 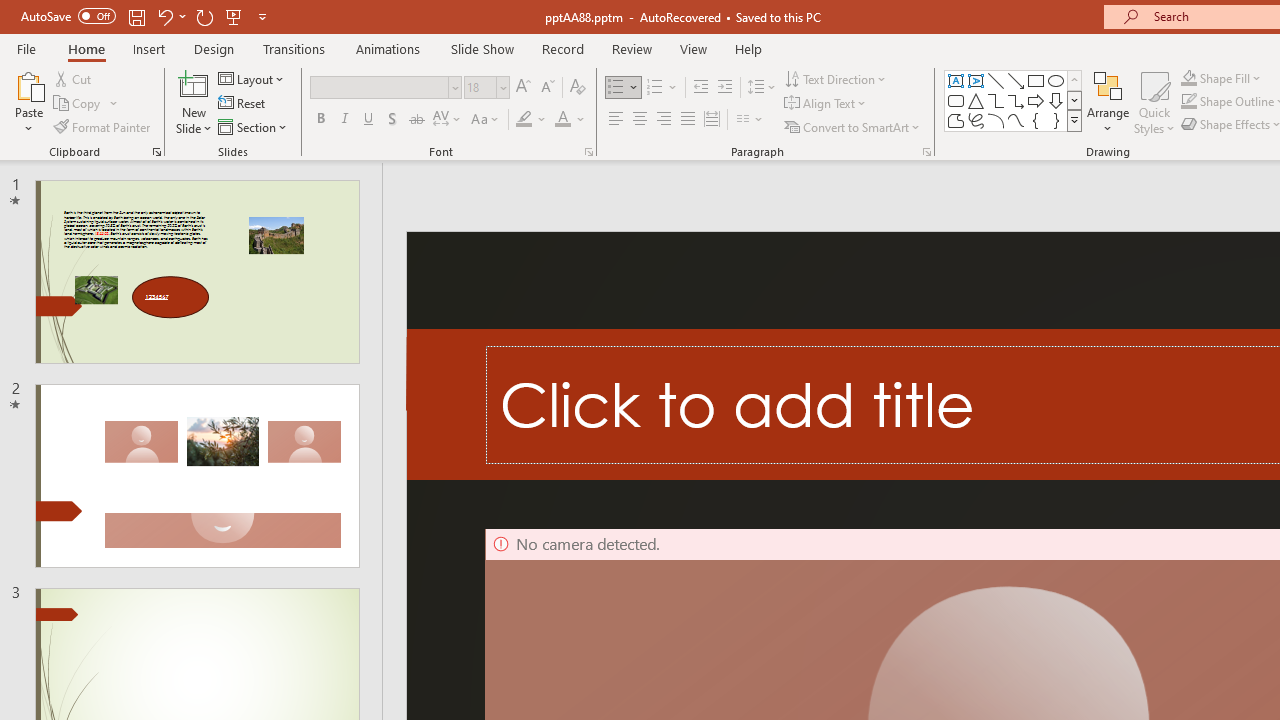 I want to click on Freeform: Scribble, so click(x=976, y=120).